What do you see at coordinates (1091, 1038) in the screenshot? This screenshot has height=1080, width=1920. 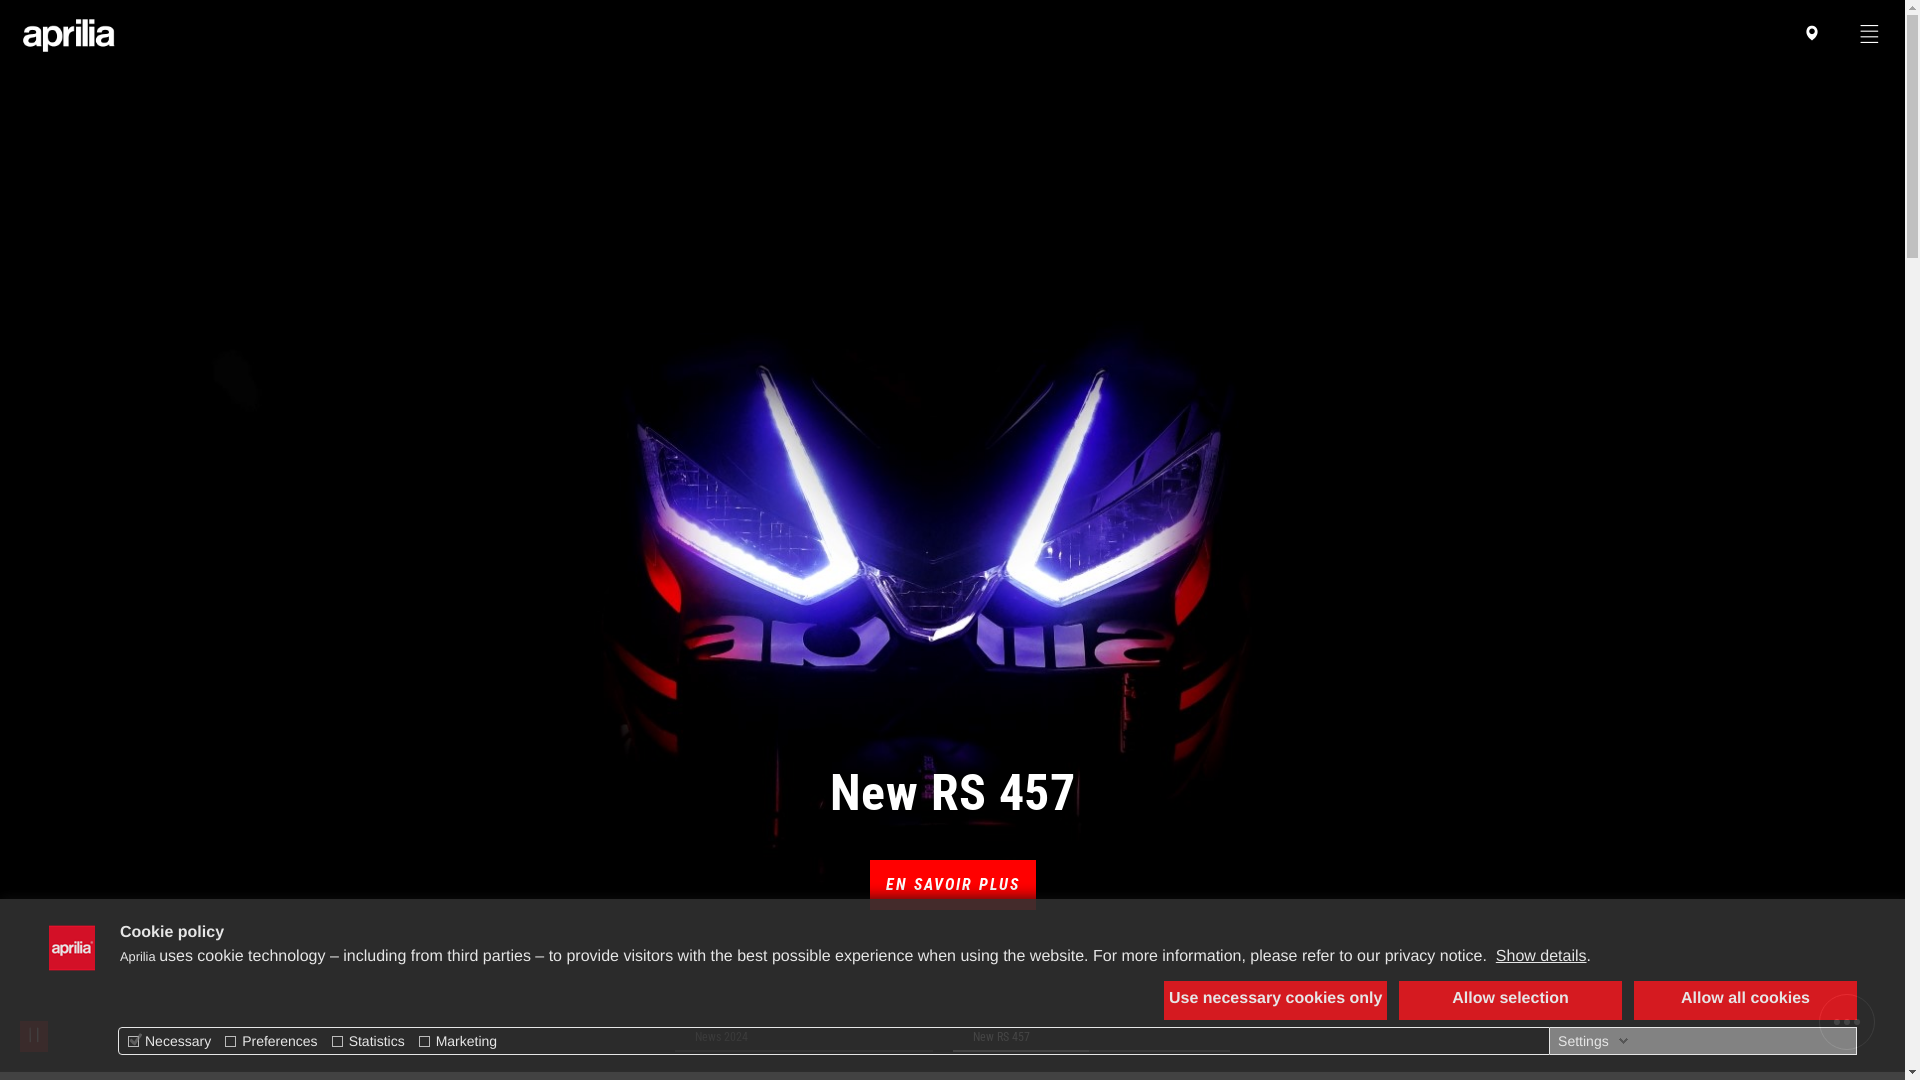 I see `New RS 457` at bounding box center [1091, 1038].